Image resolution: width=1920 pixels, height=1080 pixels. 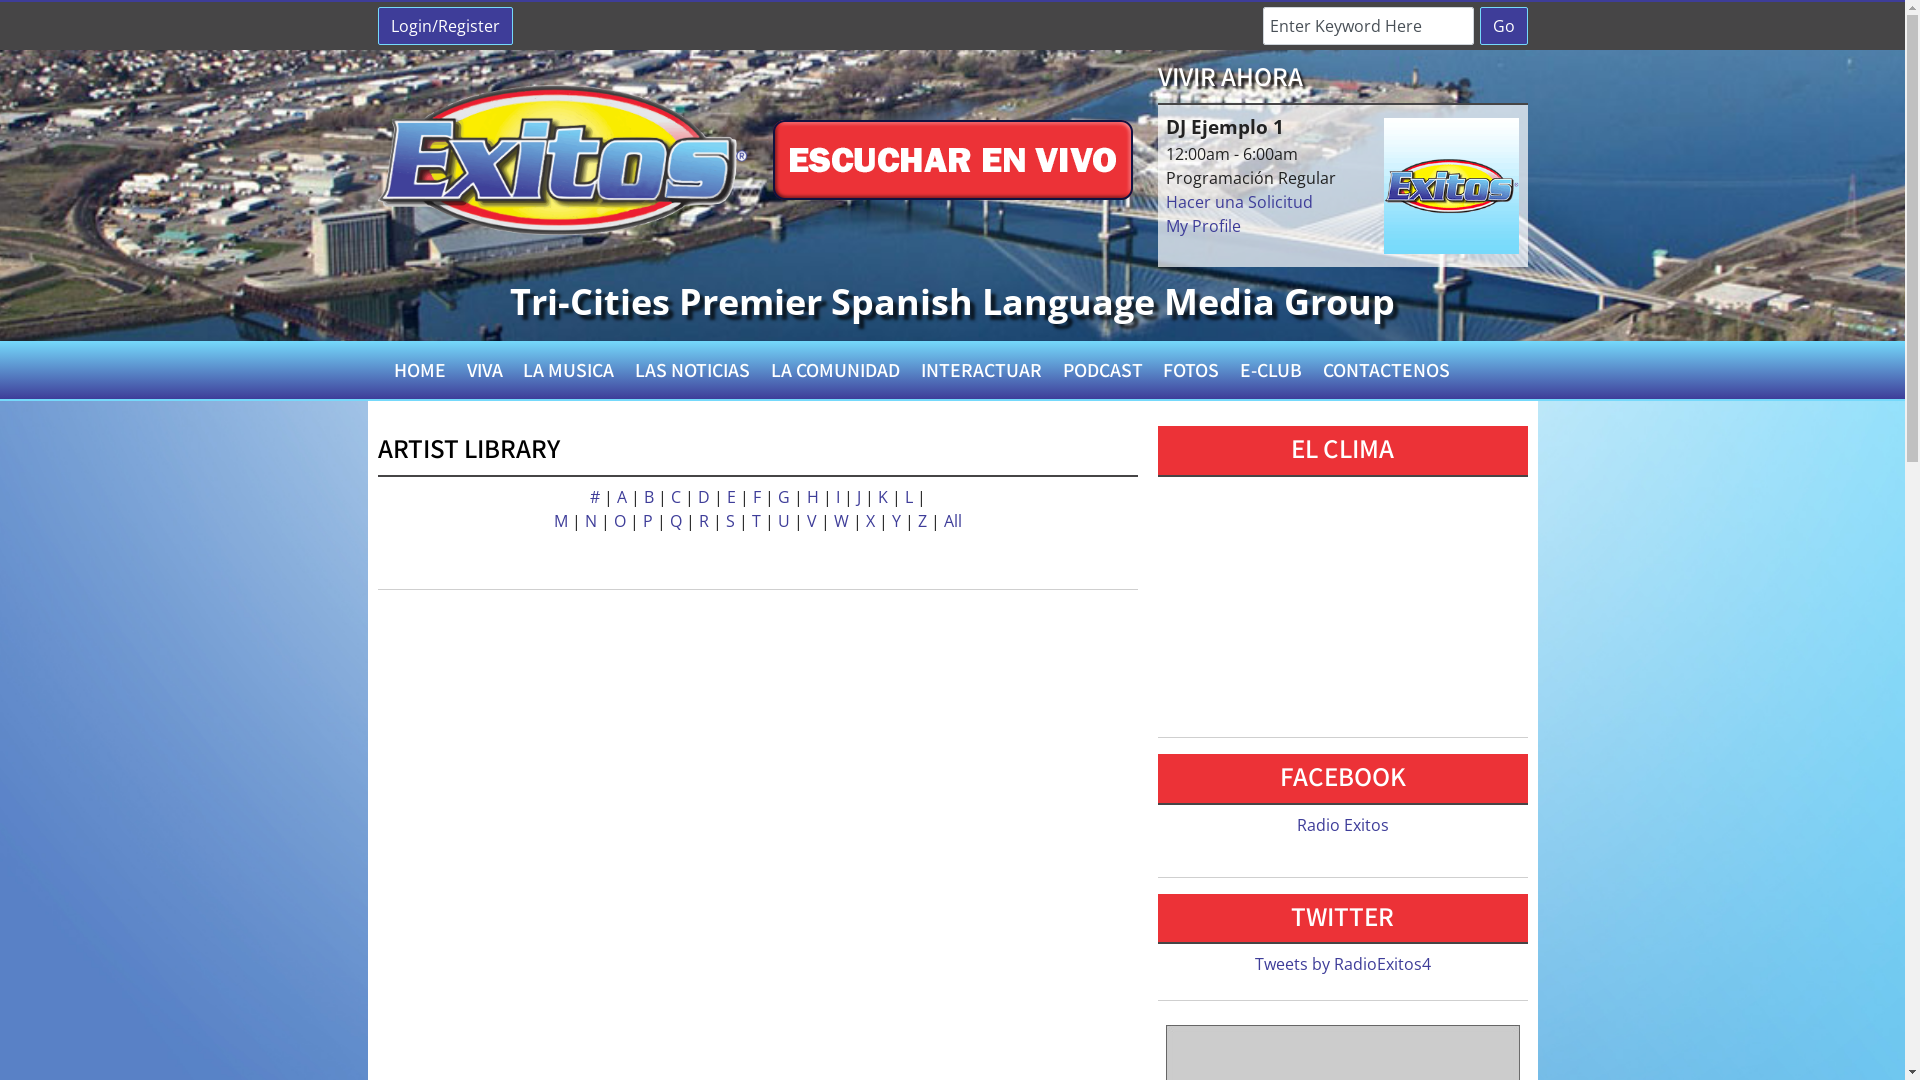 I want to click on C, so click(x=677, y=497).